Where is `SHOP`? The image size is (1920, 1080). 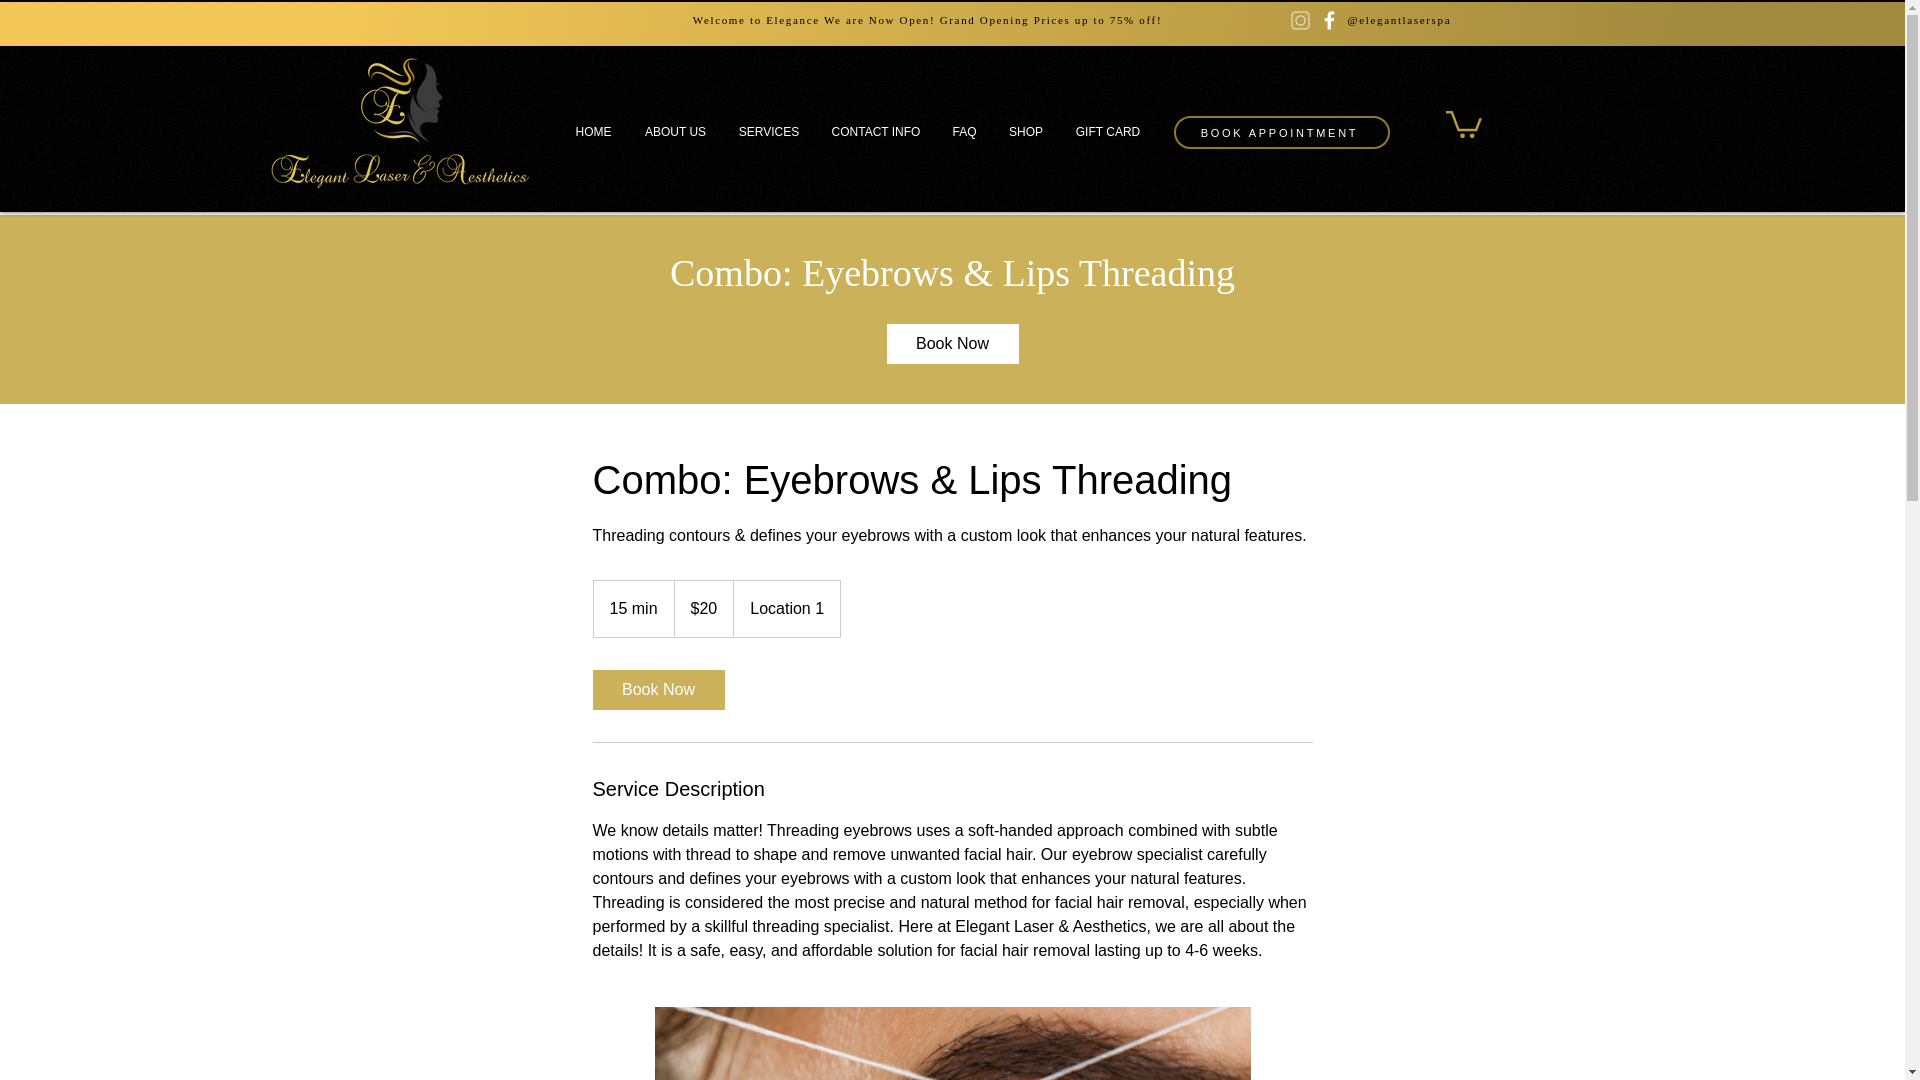
SHOP is located at coordinates (1026, 132).